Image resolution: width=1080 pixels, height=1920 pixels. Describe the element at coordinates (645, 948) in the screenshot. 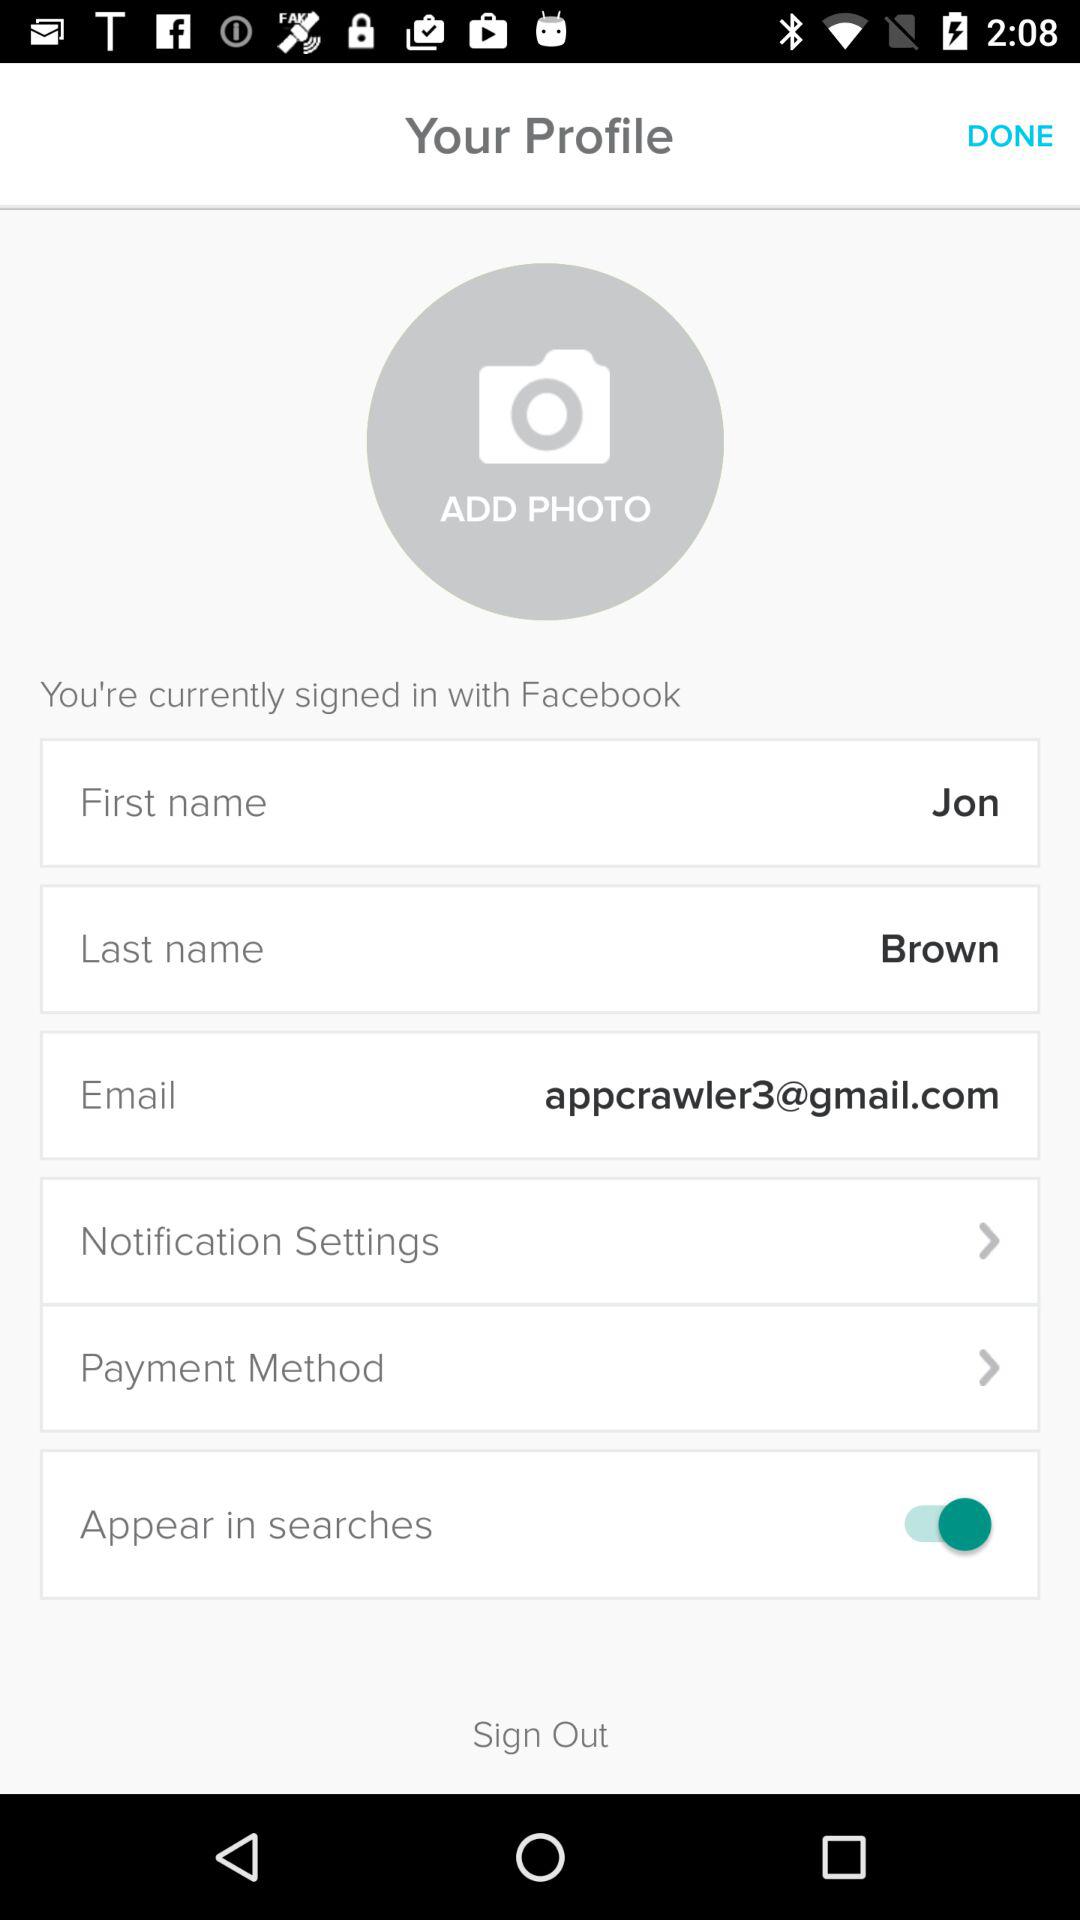

I see `press icon to the right of last name item` at that location.